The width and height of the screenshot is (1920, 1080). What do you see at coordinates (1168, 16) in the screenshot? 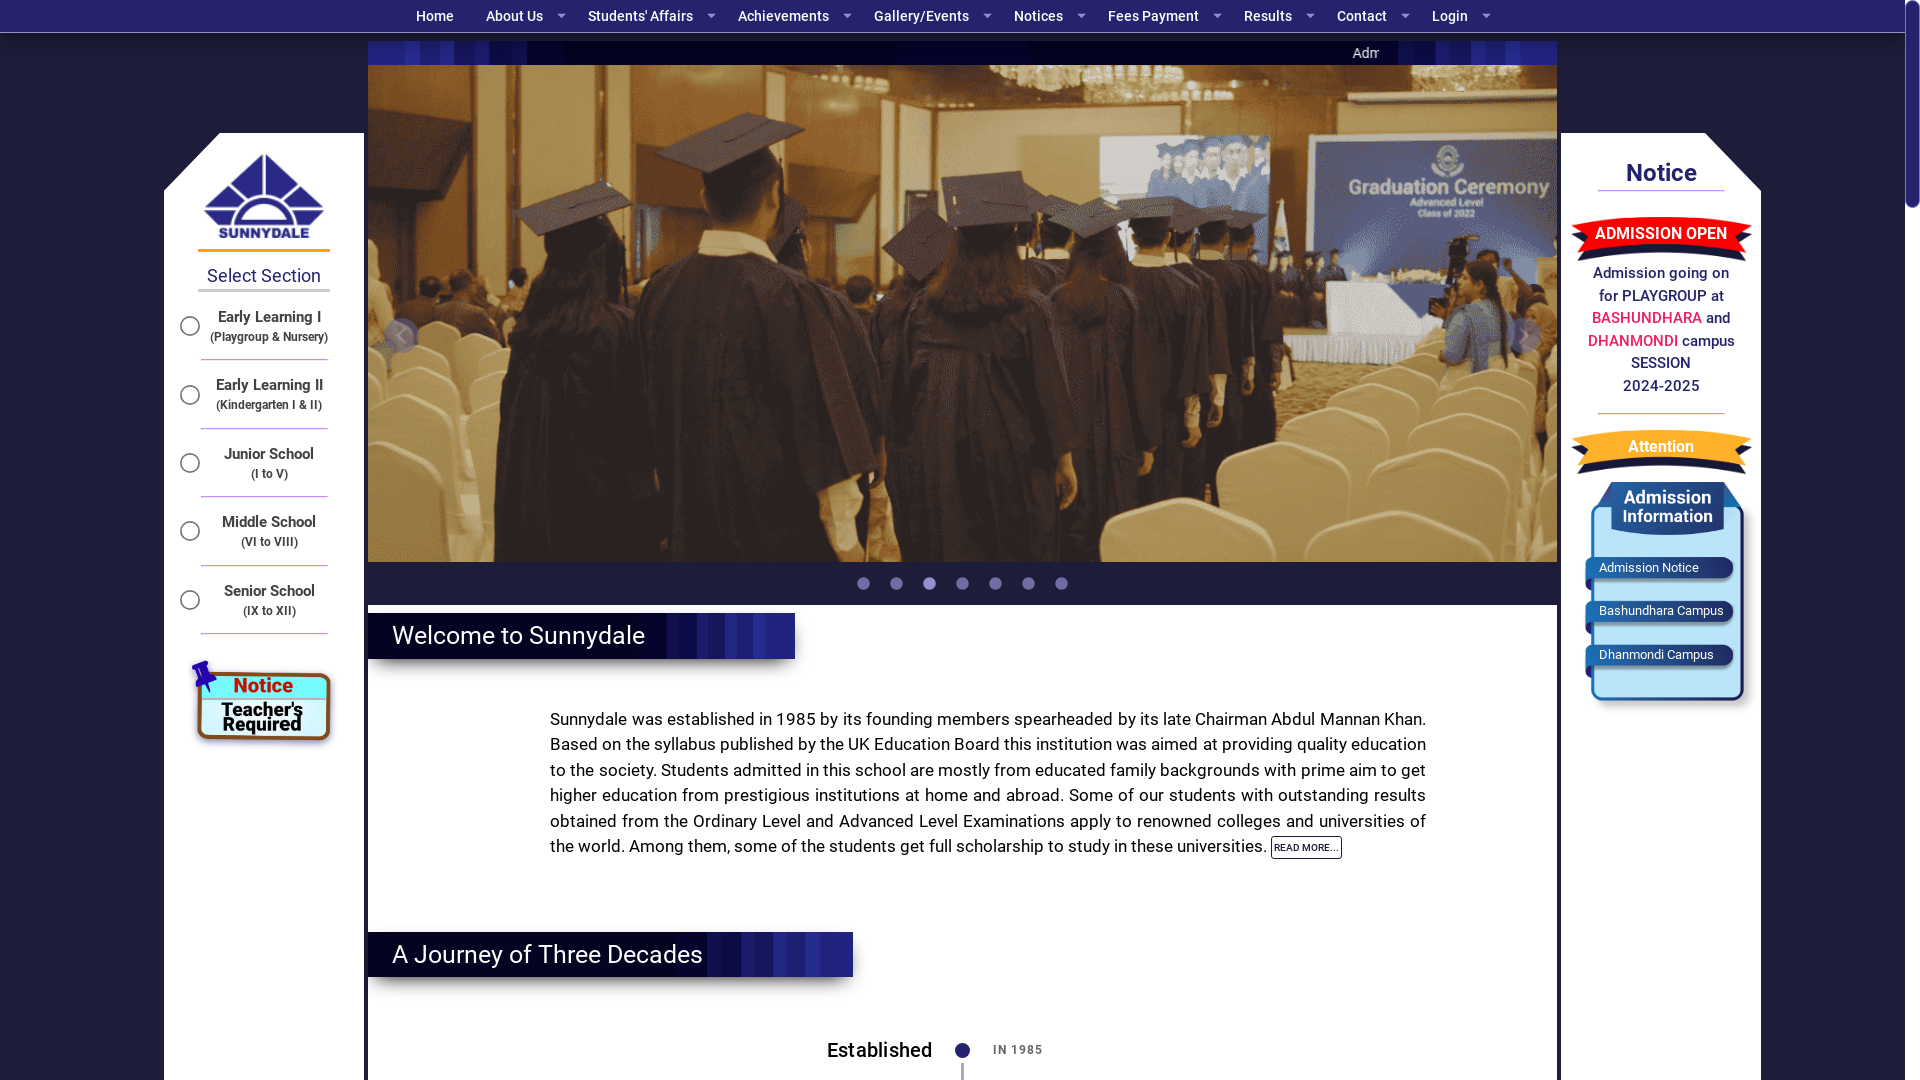
I see `Fees Payment
arrow_drop_down` at bounding box center [1168, 16].